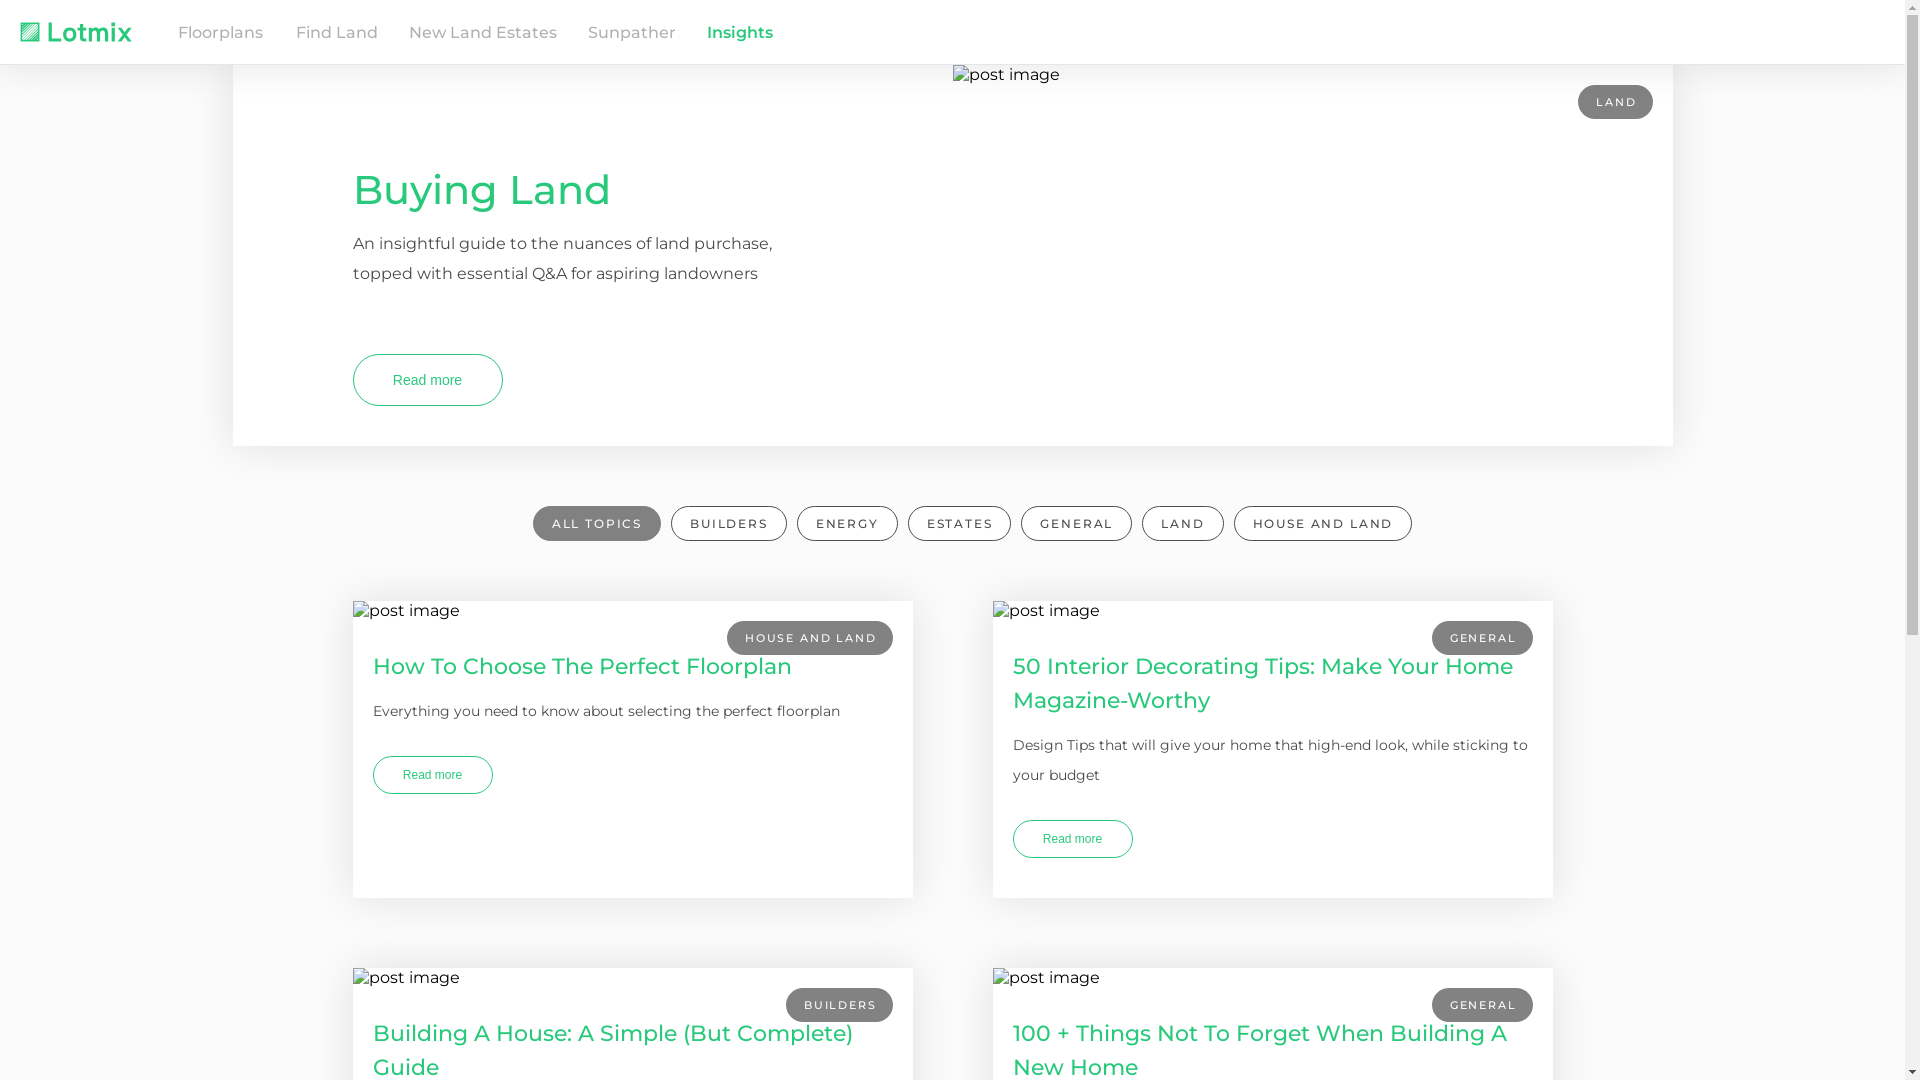 Image resolution: width=1920 pixels, height=1080 pixels. Describe the element at coordinates (960, 524) in the screenshot. I see `ESTATES` at that location.